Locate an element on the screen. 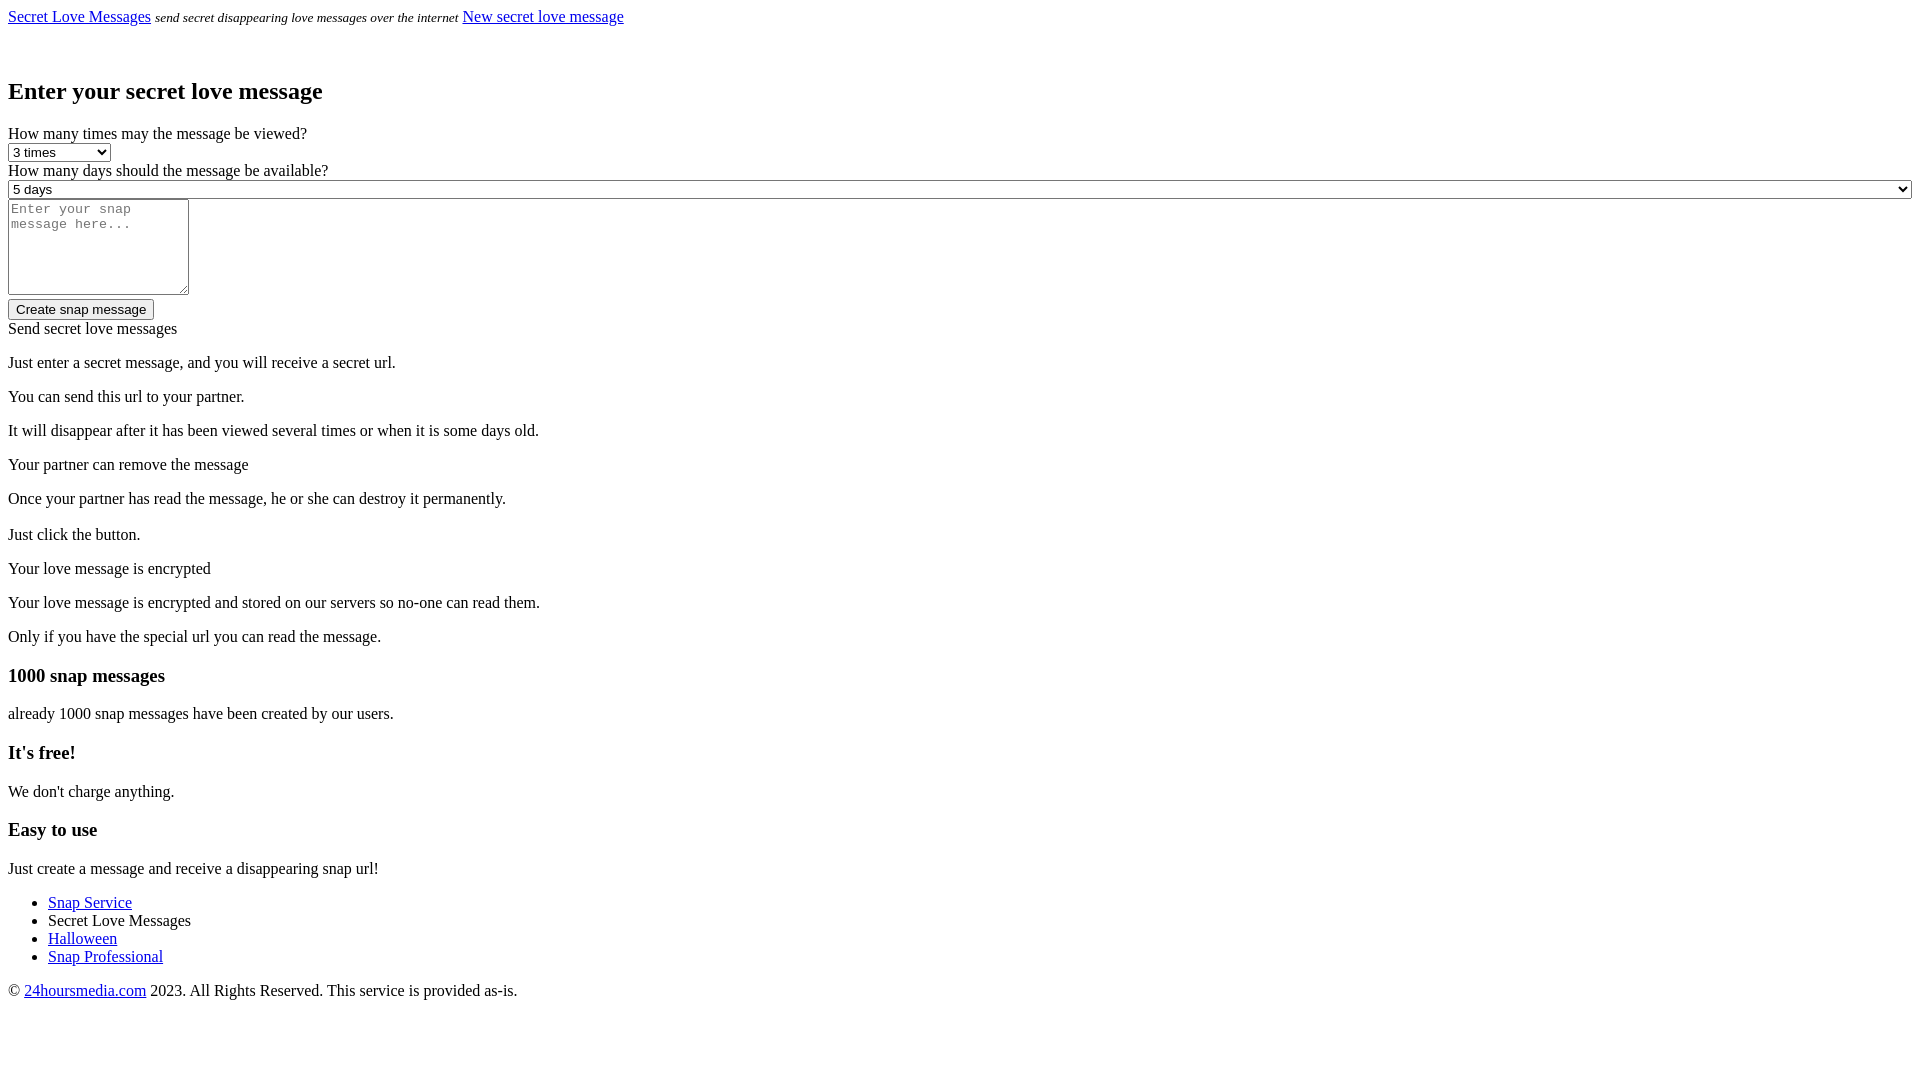  Create snap message is located at coordinates (81, 310).